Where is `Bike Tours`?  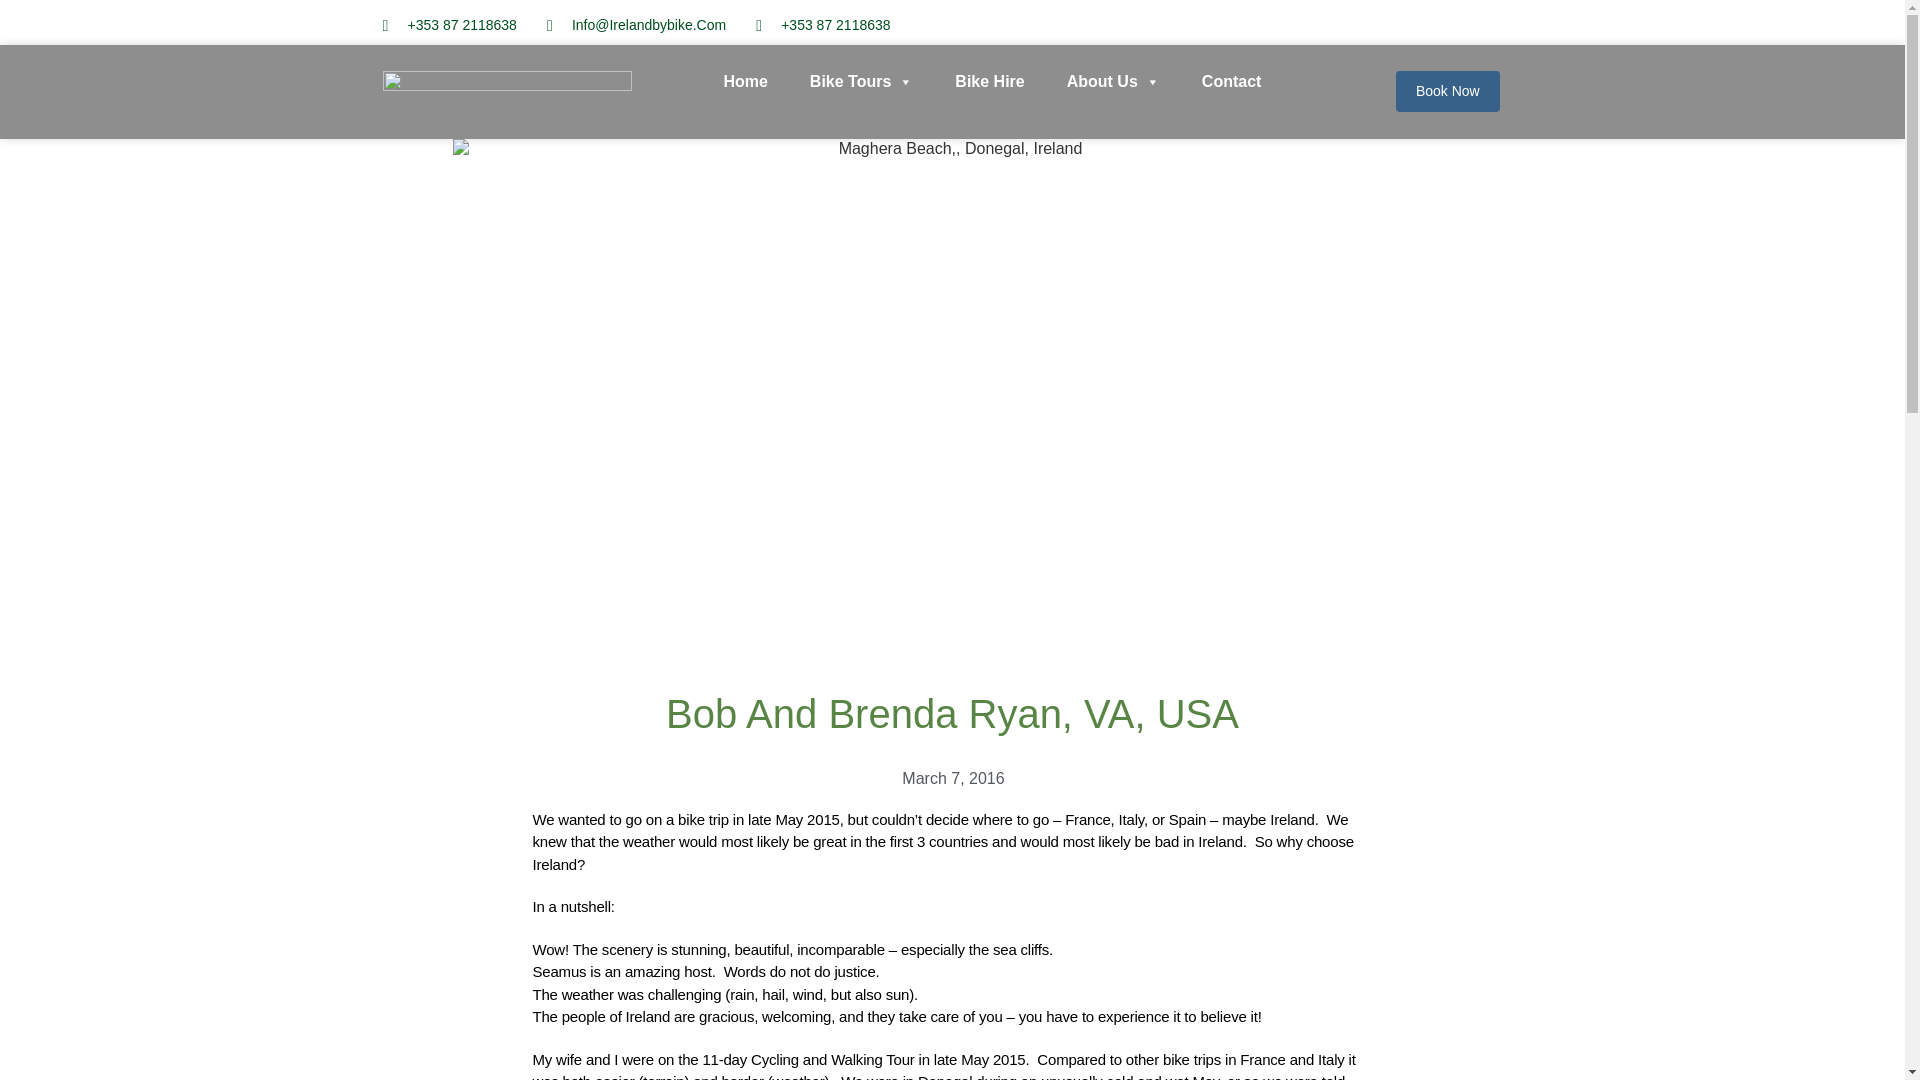
Bike Tours is located at coordinates (862, 82).